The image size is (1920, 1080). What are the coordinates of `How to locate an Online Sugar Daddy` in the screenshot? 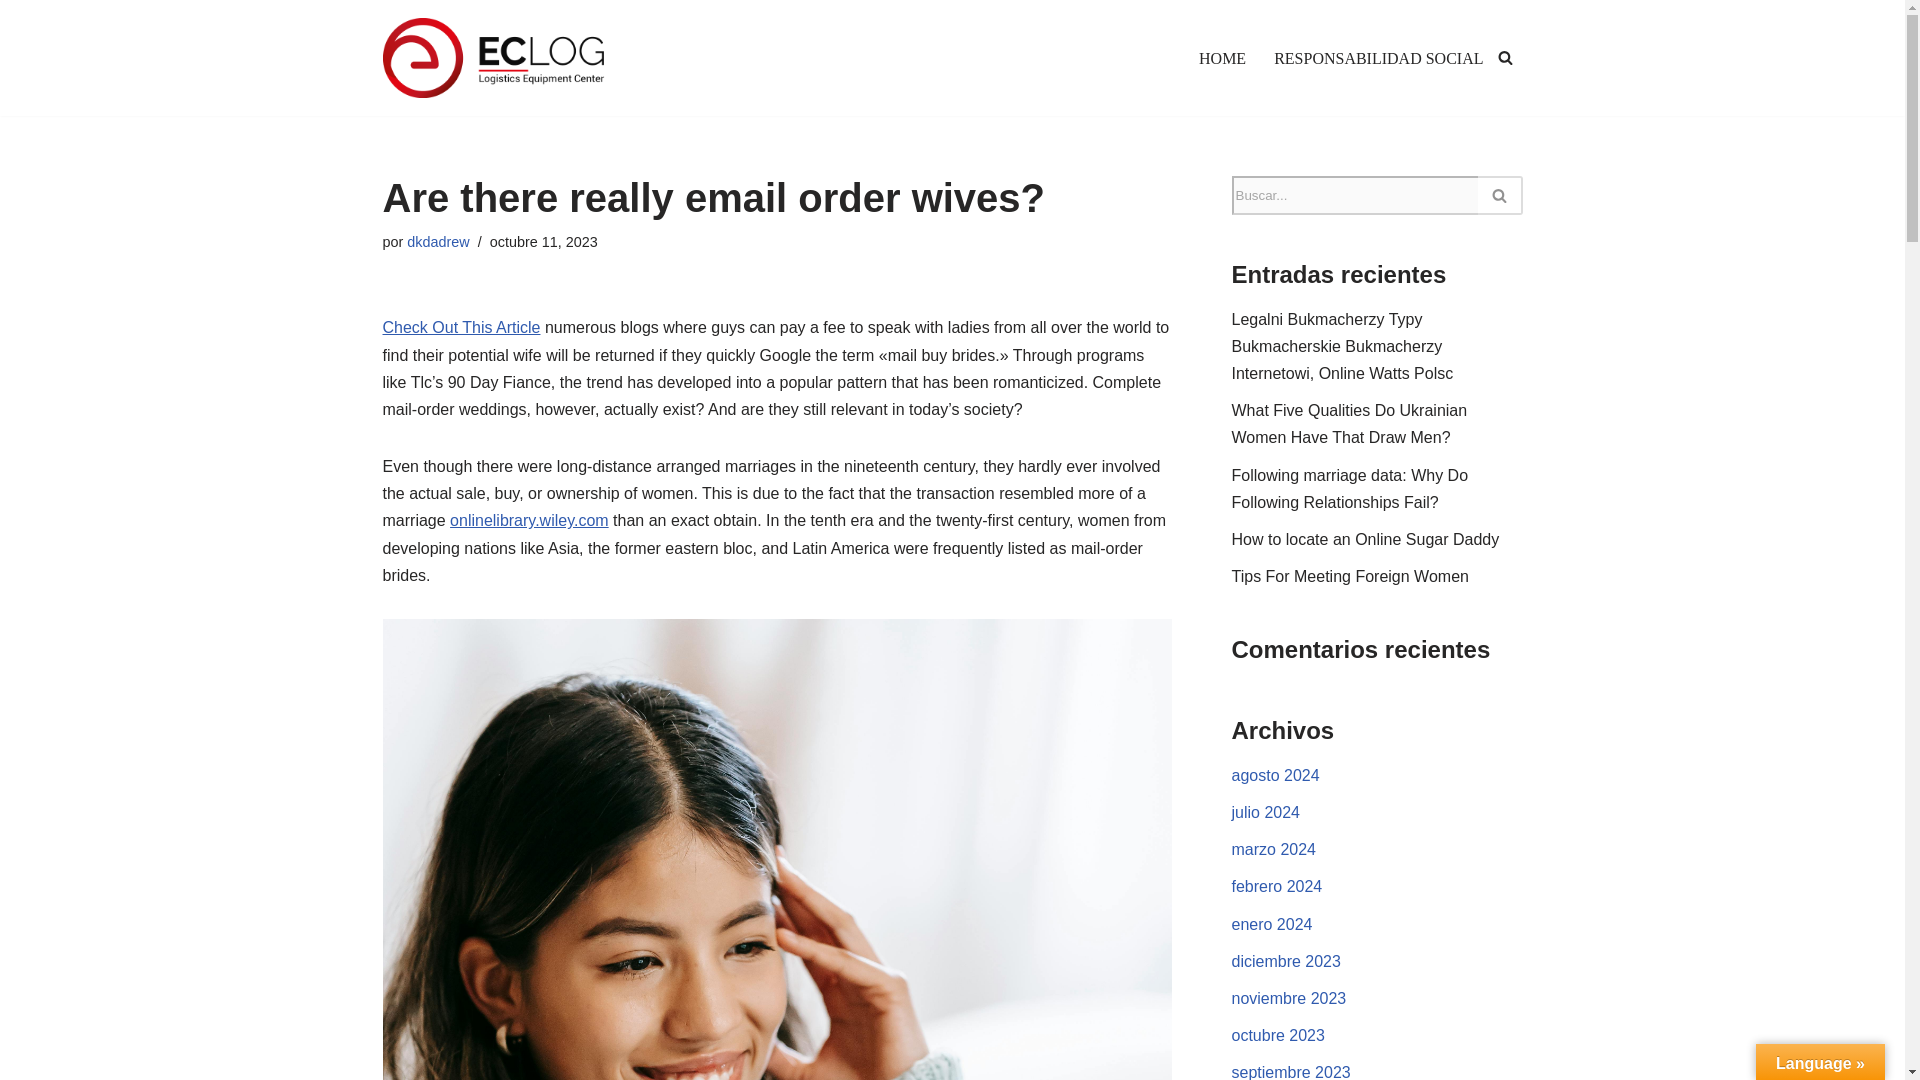 It's located at (1366, 539).